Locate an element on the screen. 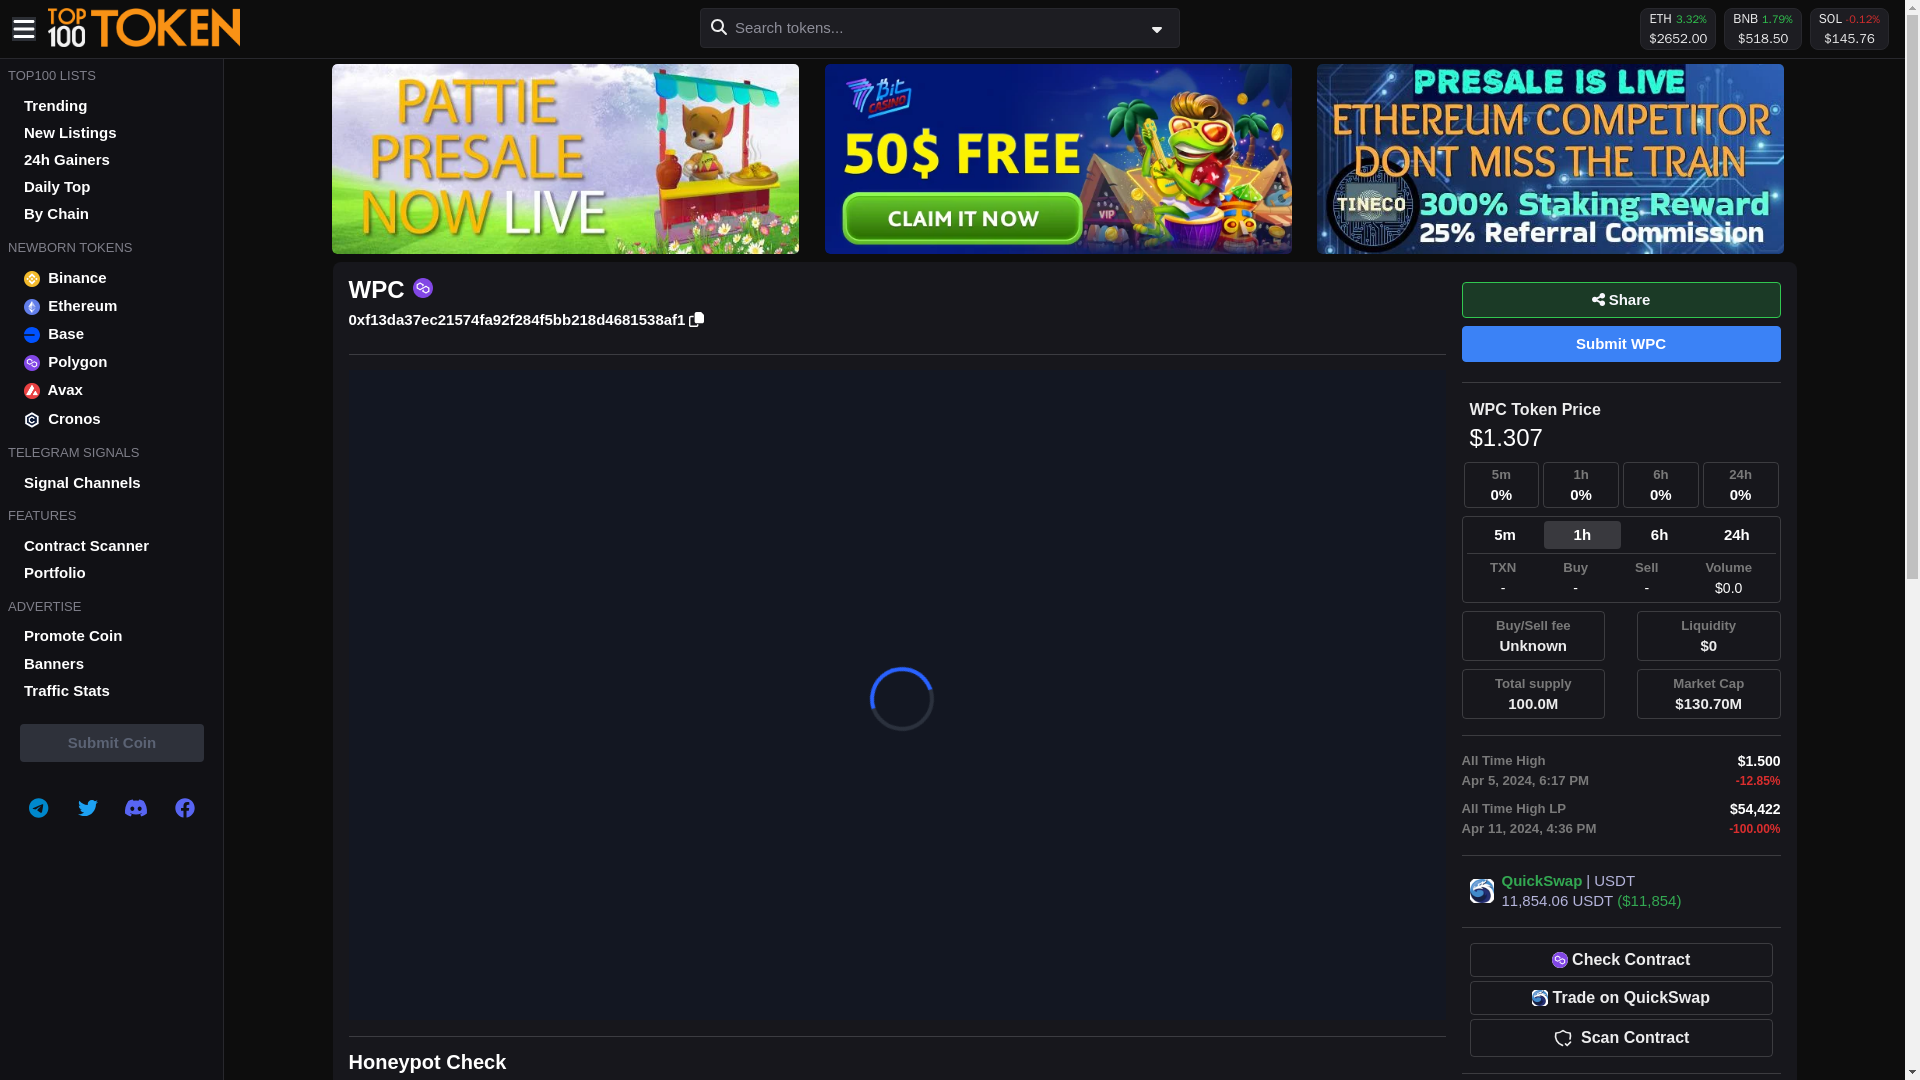 This screenshot has width=1920, height=1080. Submit Coin is located at coordinates (111, 742).